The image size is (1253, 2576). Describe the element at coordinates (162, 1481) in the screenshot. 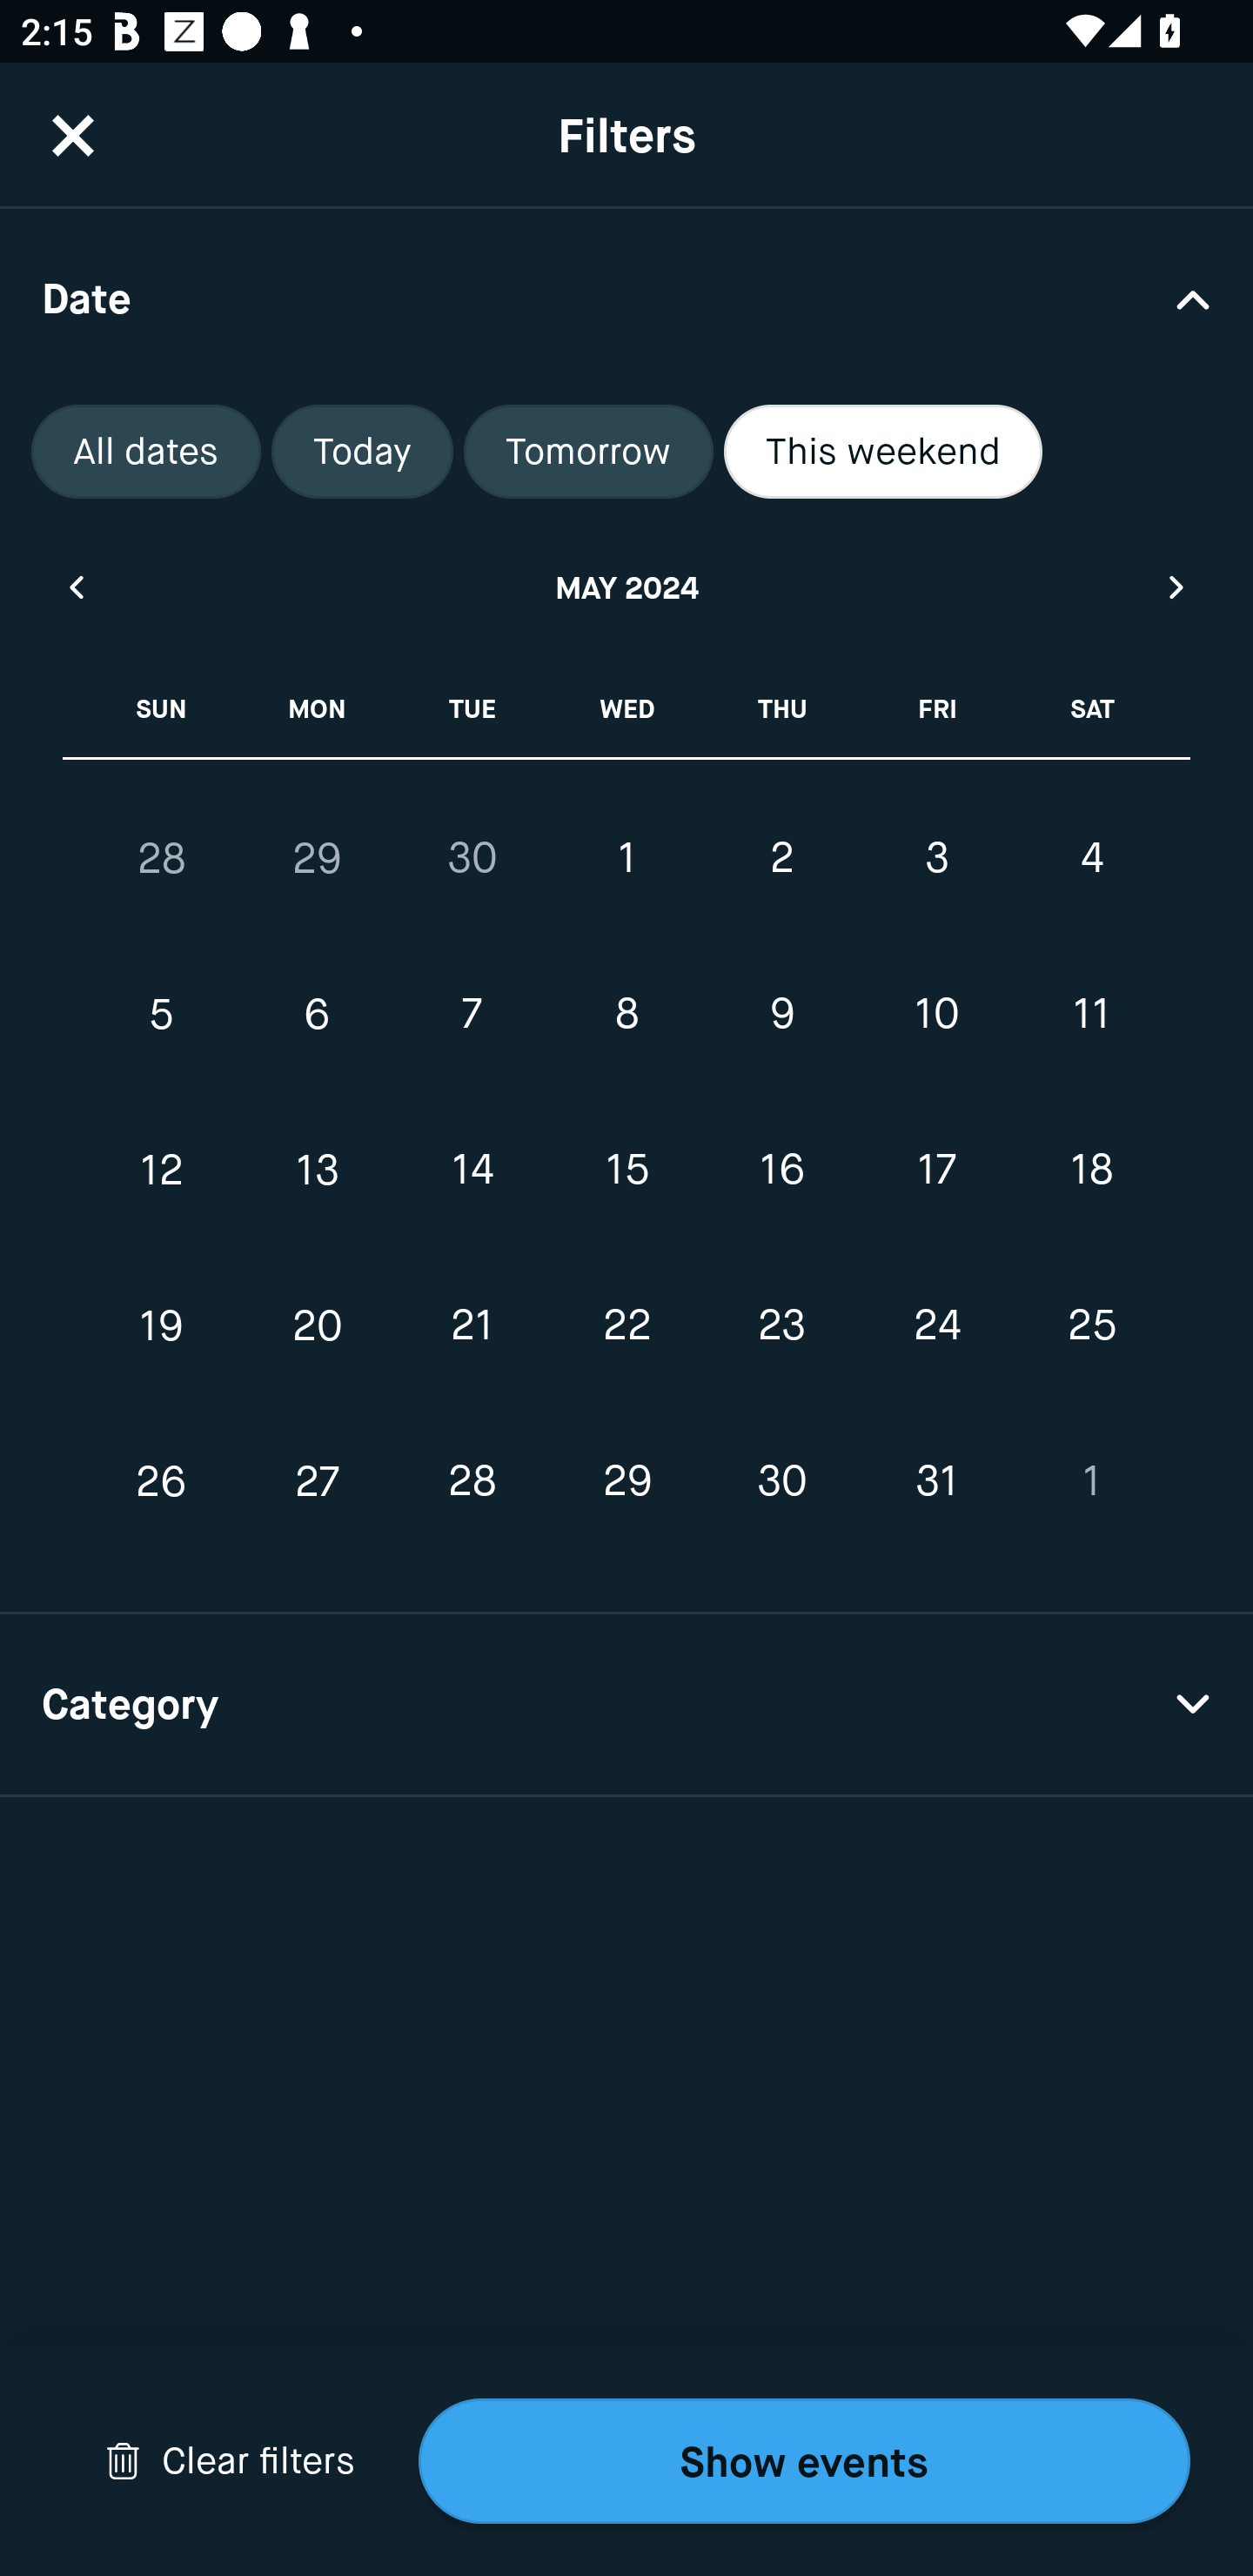

I see `26` at that location.